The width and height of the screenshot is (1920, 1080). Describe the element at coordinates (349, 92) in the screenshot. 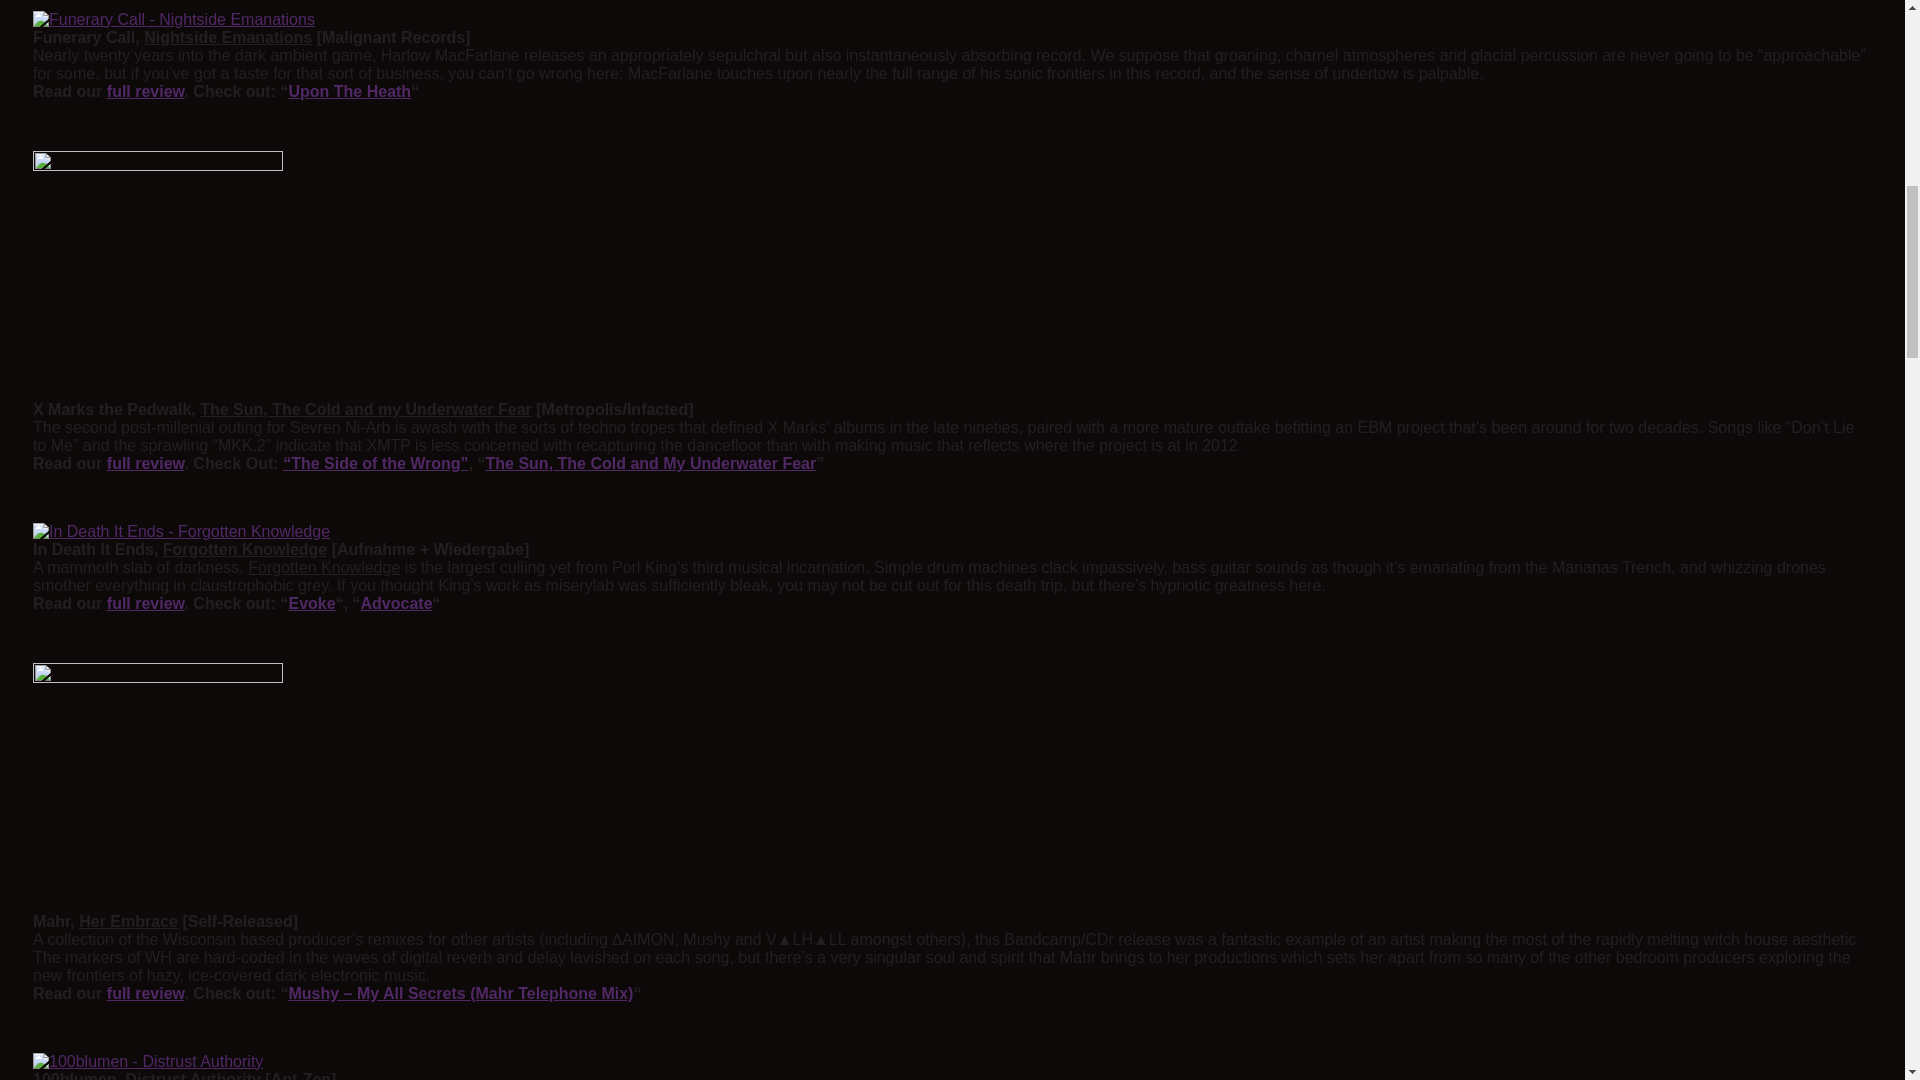

I see `Upon The Heath` at that location.